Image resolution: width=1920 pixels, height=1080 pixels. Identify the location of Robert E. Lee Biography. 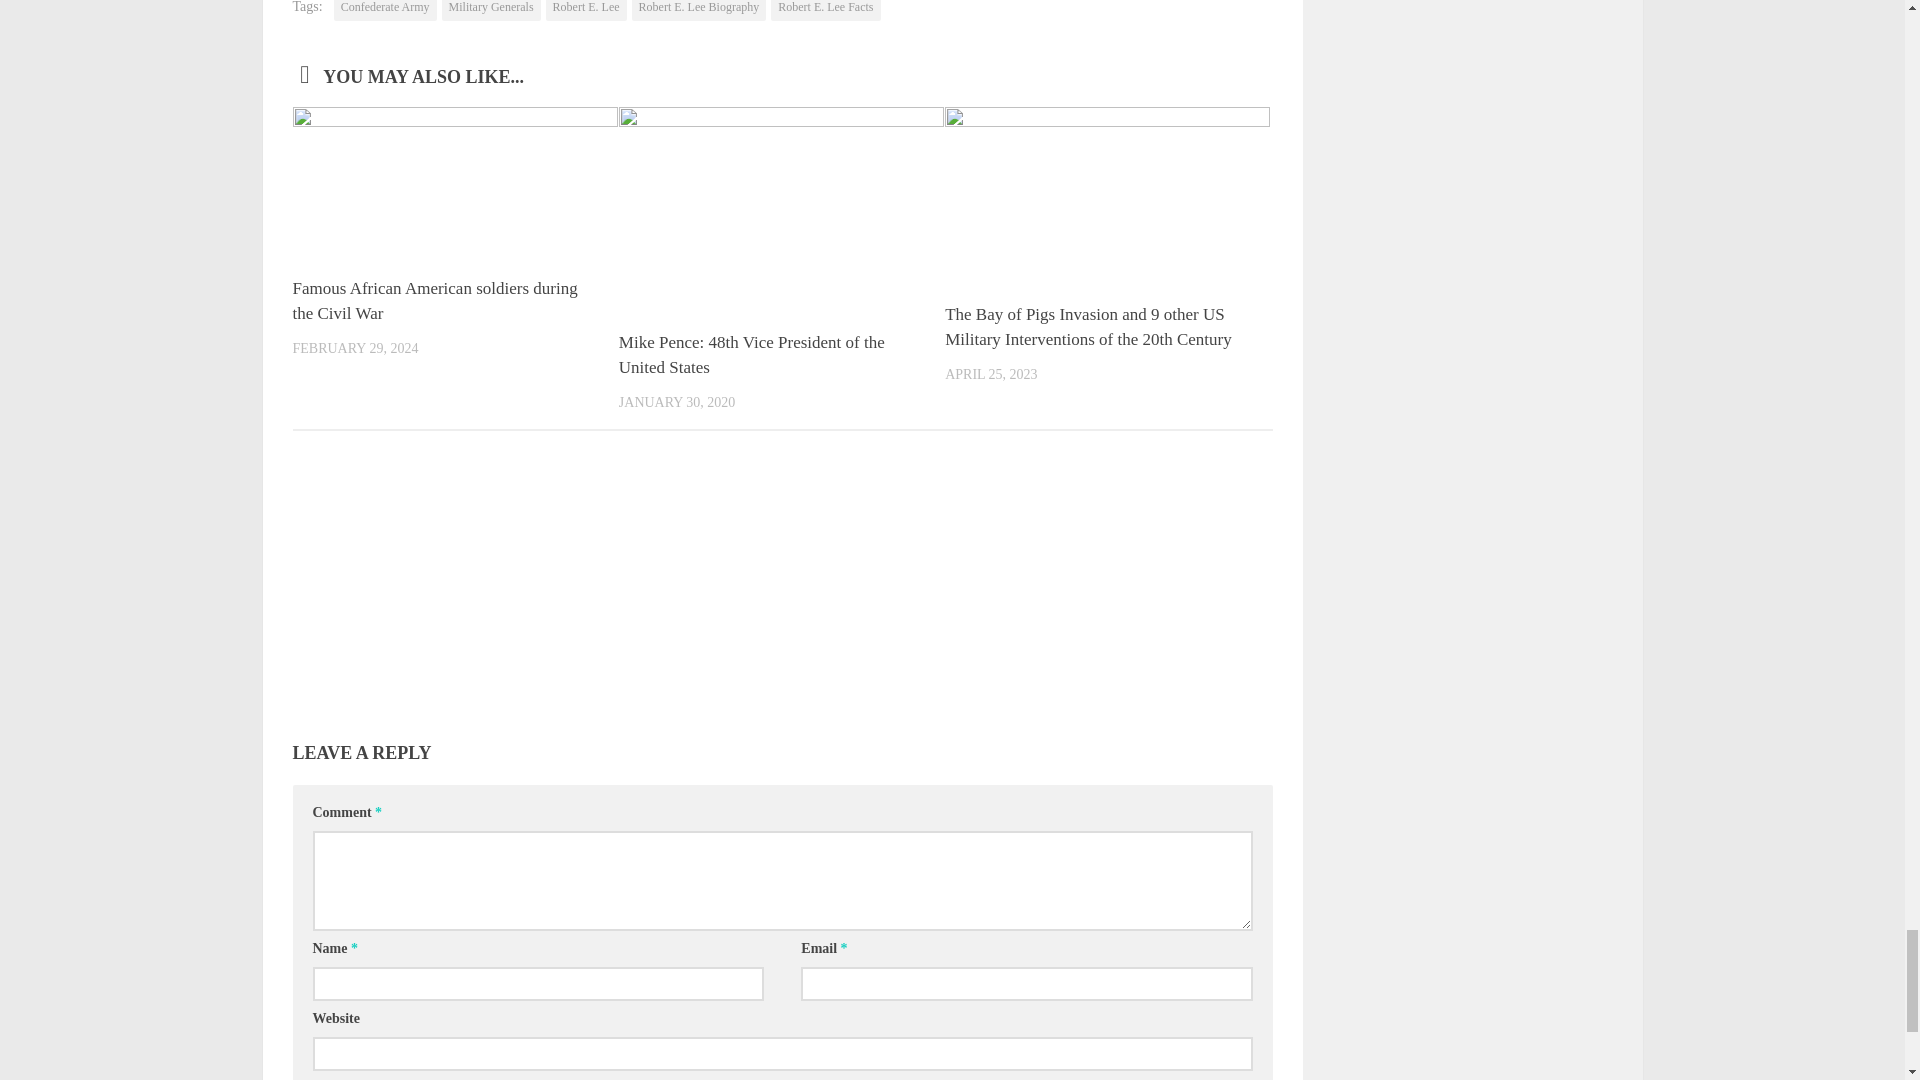
(698, 10).